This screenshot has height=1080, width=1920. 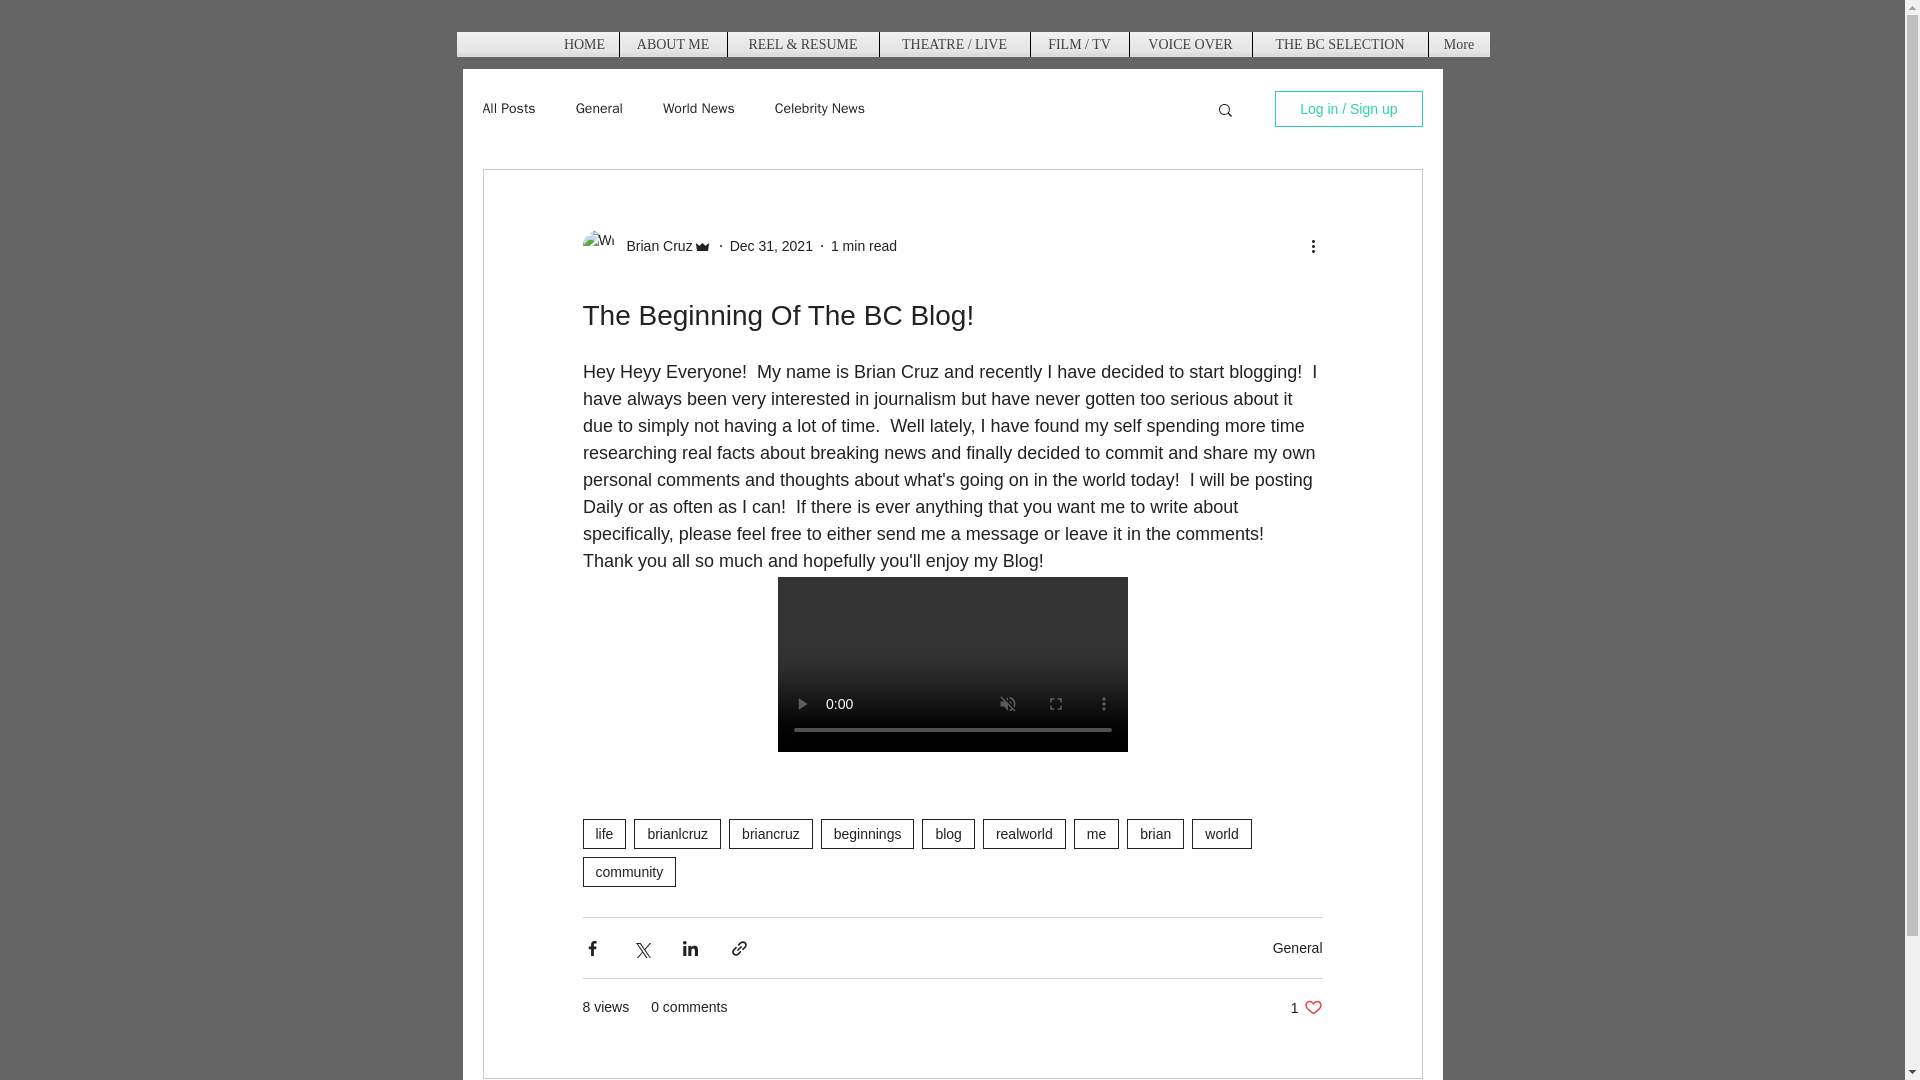 What do you see at coordinates (1338, 44) in the screenshot?
I see `THE BC SELECTION` at bounding box center [1338, 44].